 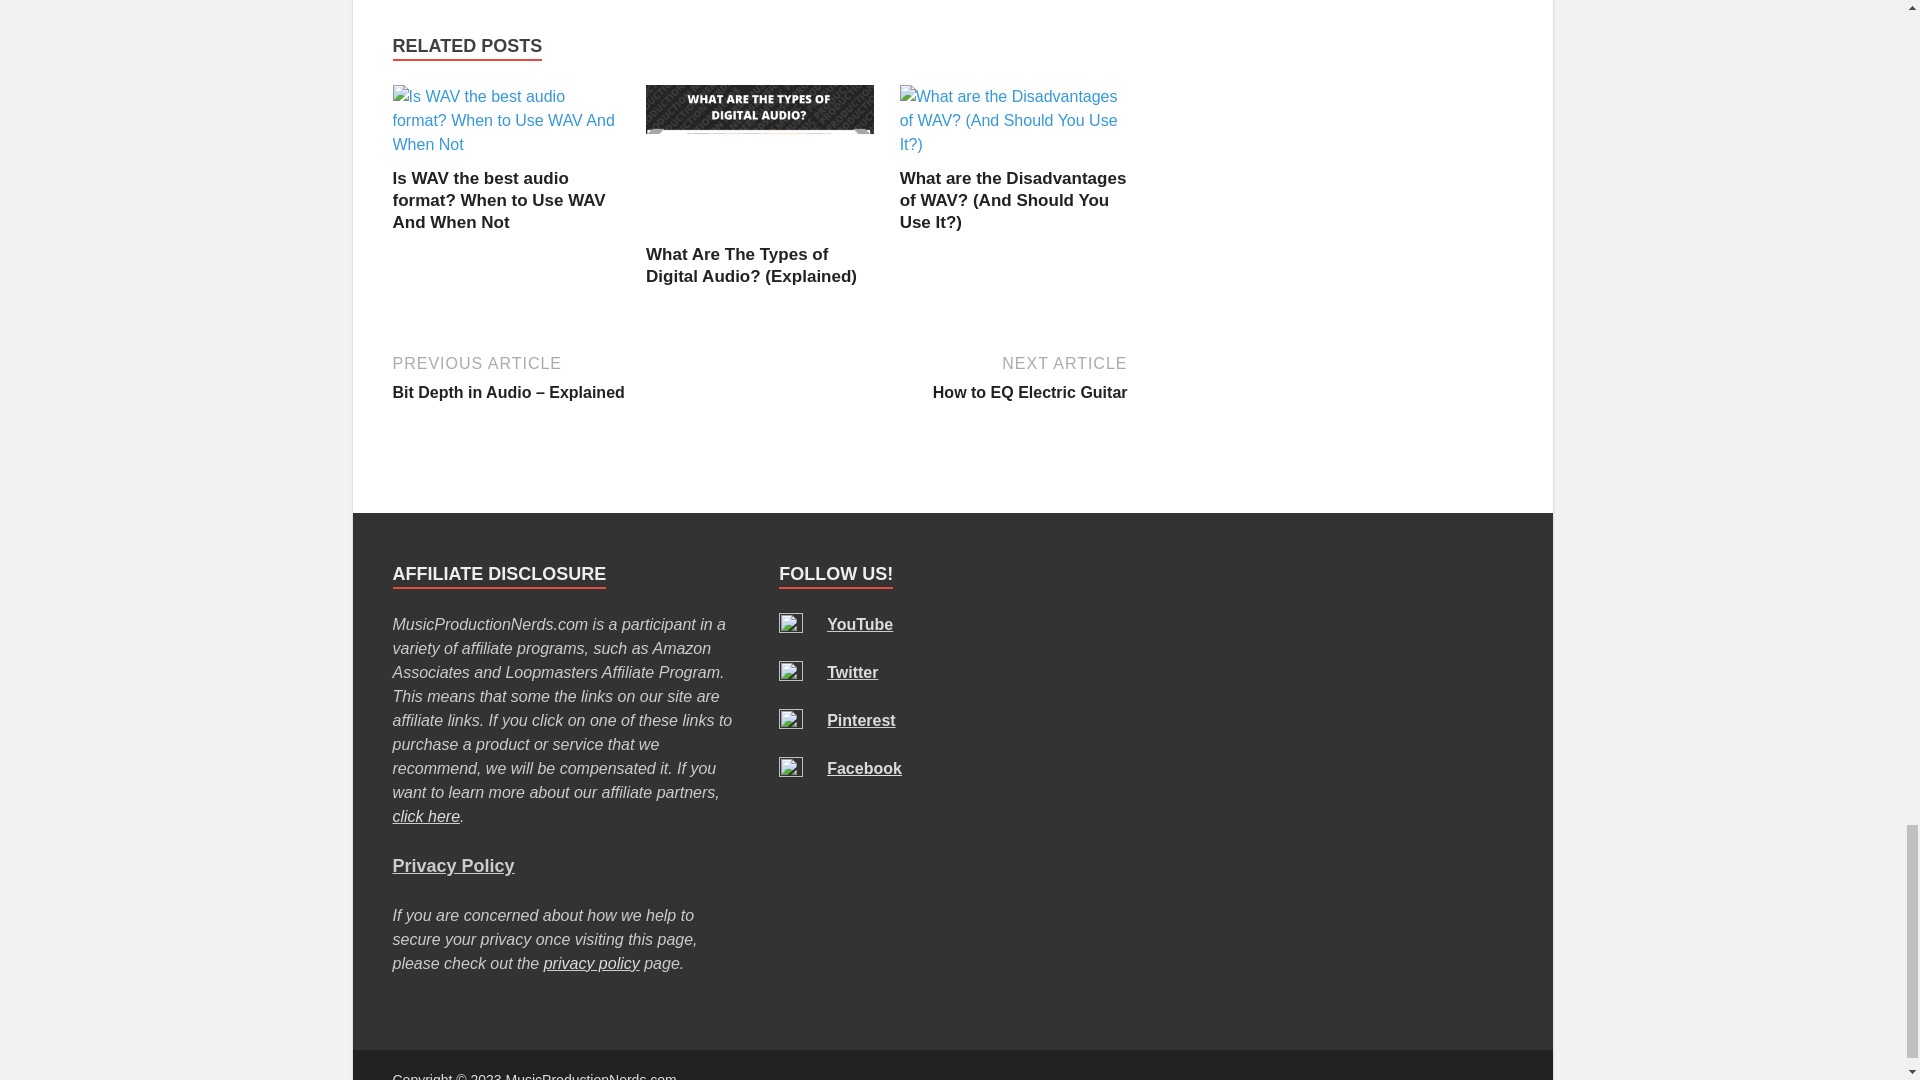 What do you see at coordinates (498, 200) in the screenshot?
I see `Is WAV the best audio format? When to Use WAV And When Not` at bounding box center [498, 200].